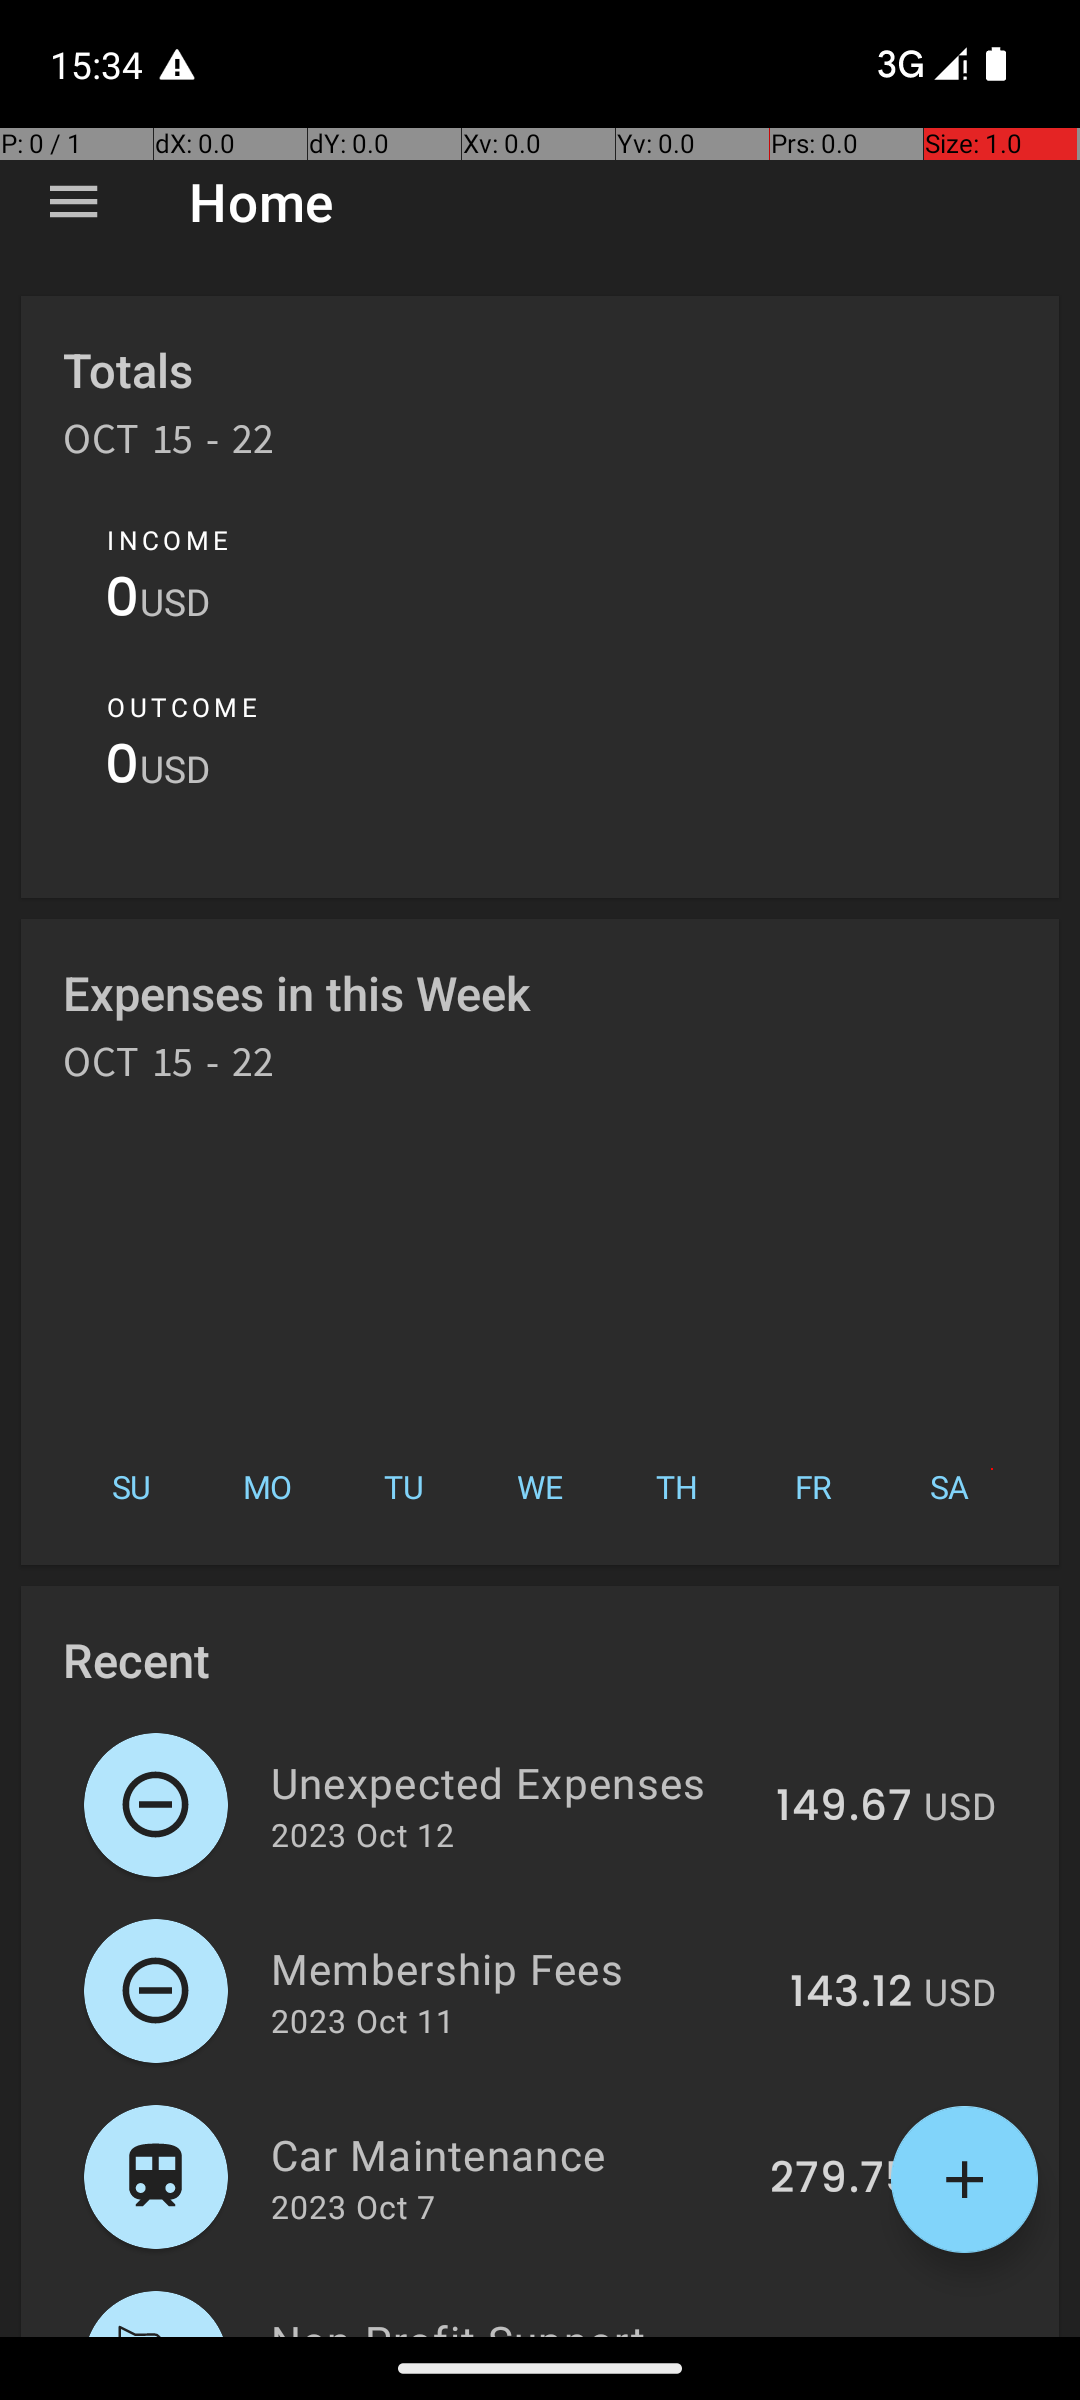 The image size is (1080, 2400). Describe the element at coordinates (508, 2154) in the screenshot. I see `Car Maintenance` at that location.